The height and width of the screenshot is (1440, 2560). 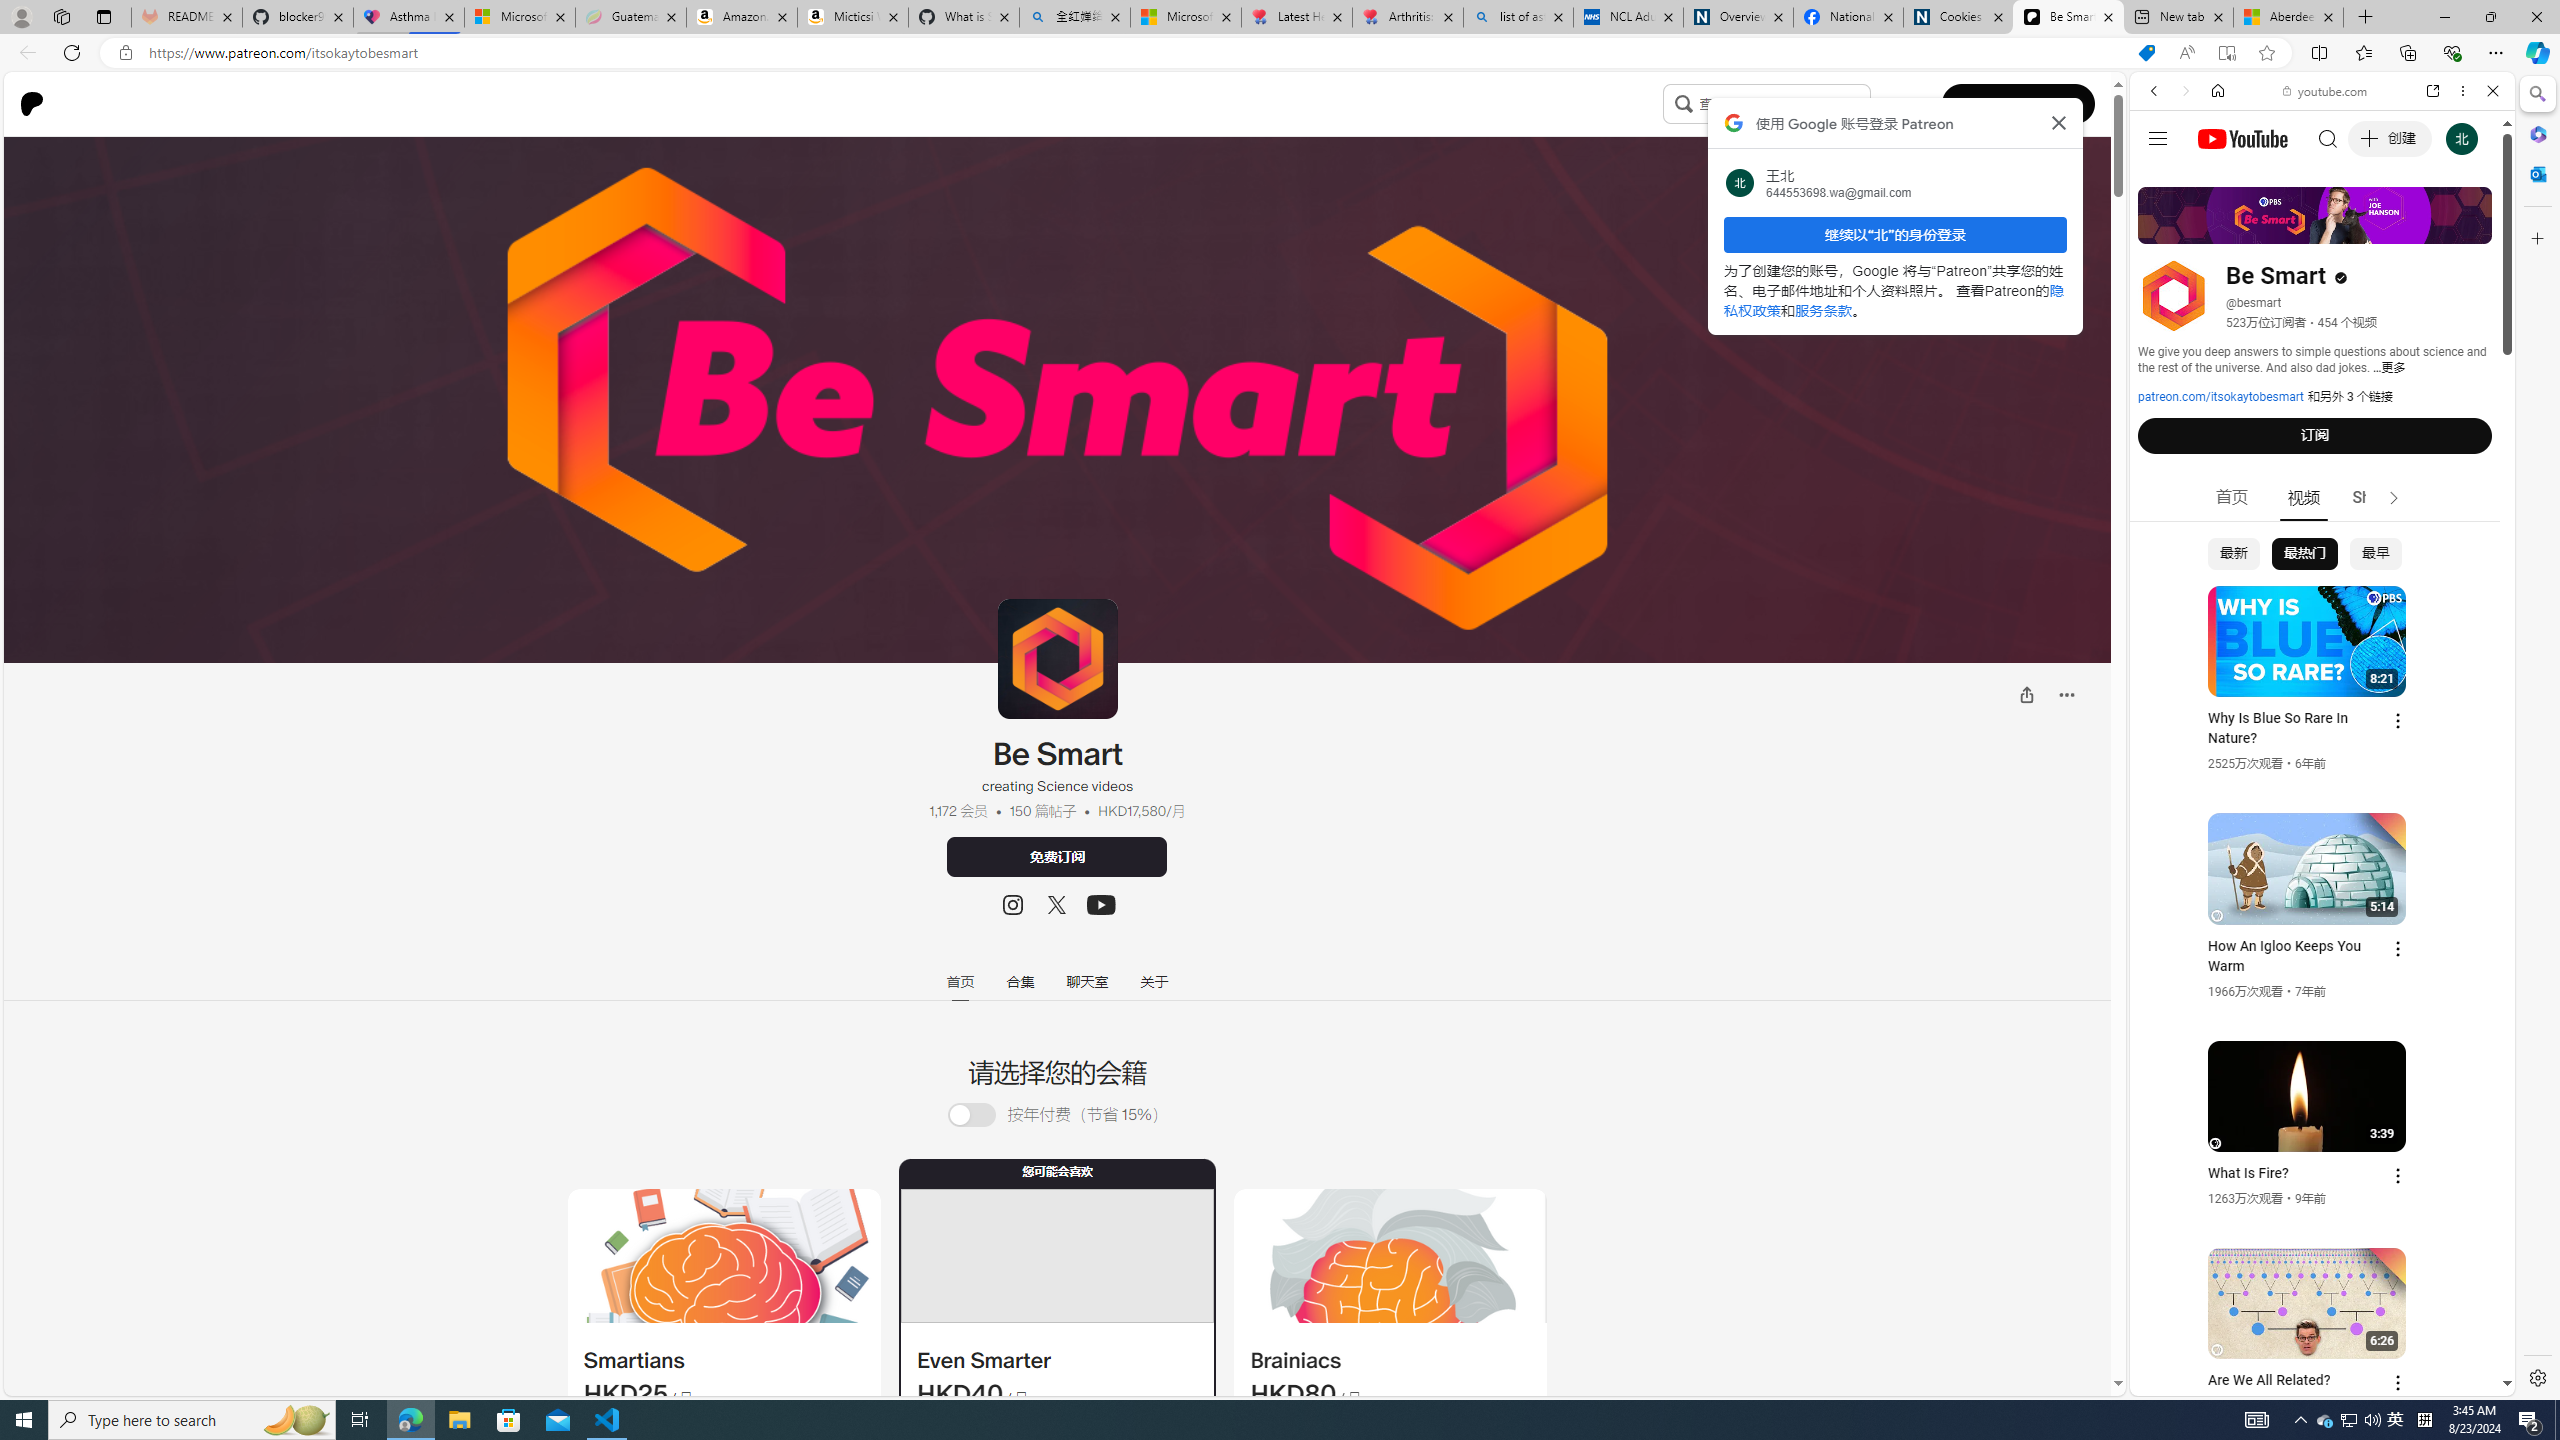 I want to click on Go to home page, so click(x=39, y=104).